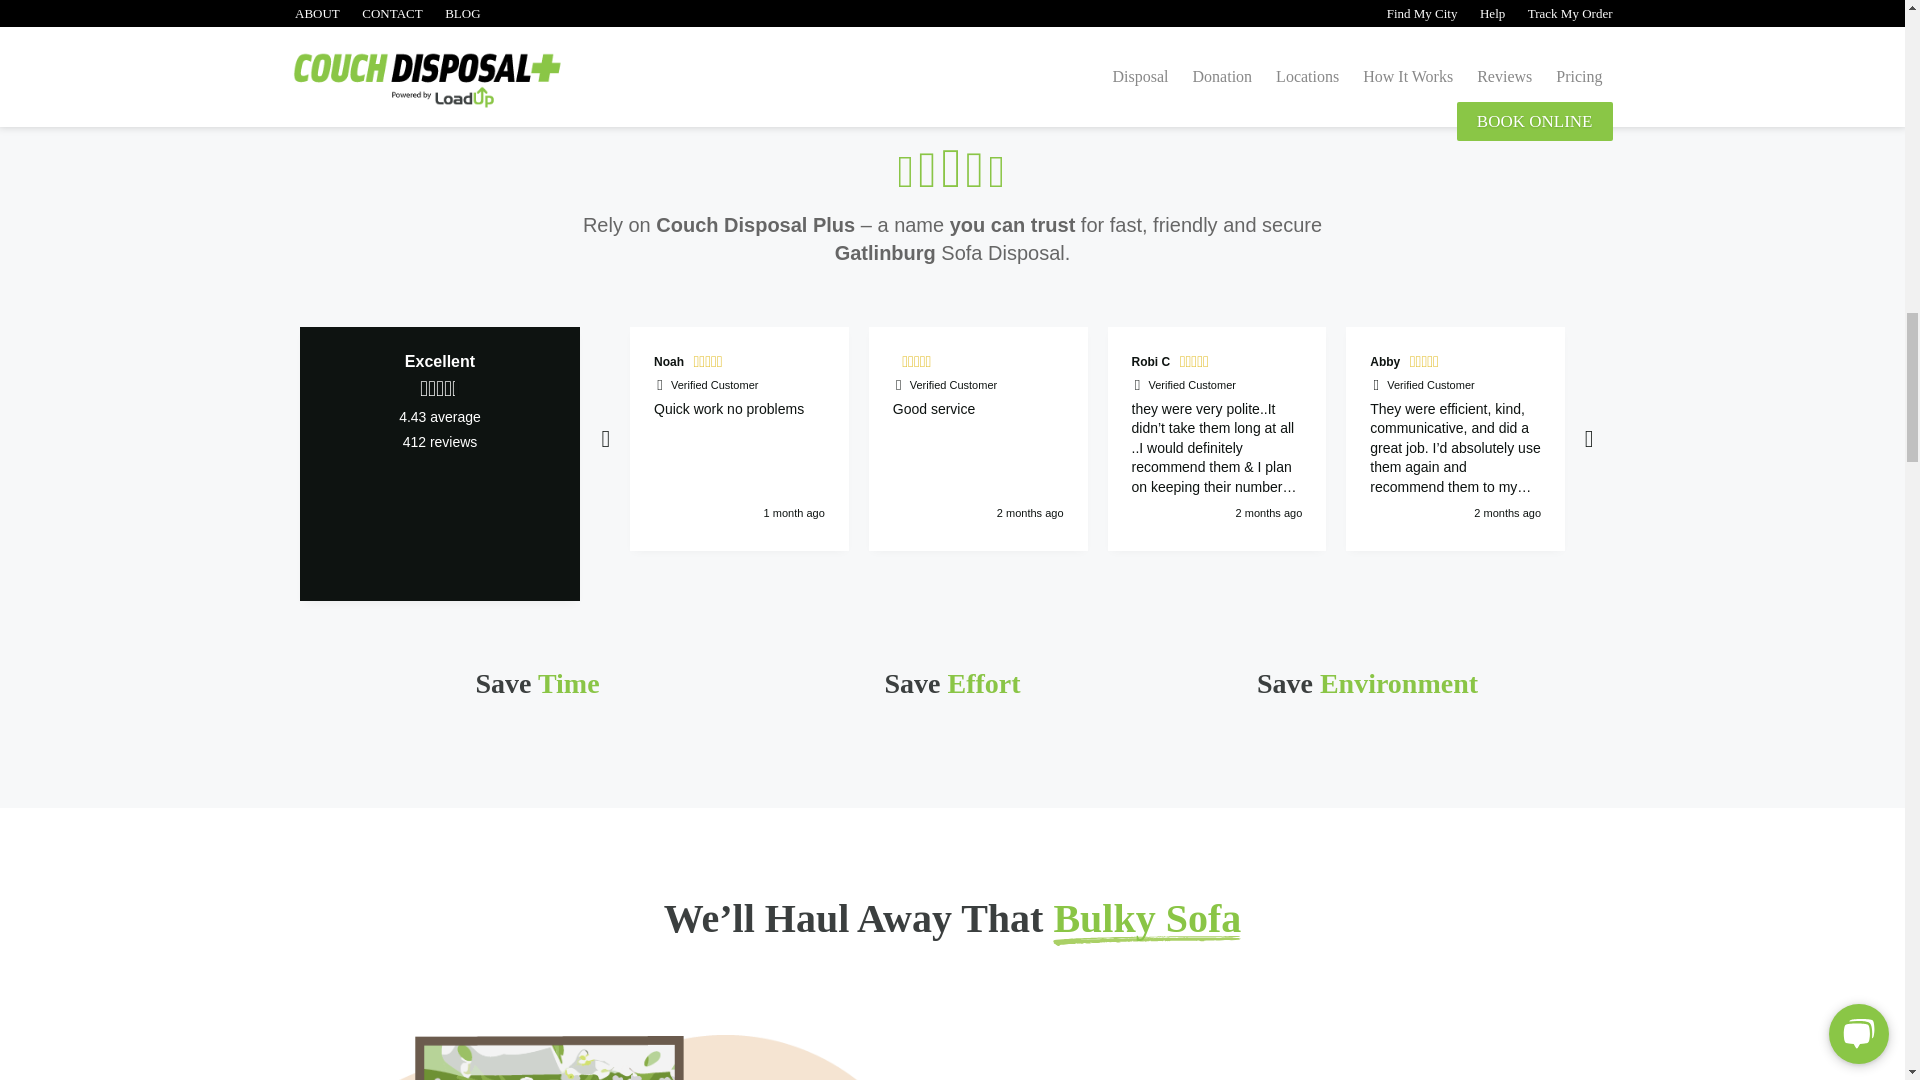 The height and width of the screenshot is (1080, 1920). I want to click on Read more reviews on REVIEWS.io, so click(440, 516).